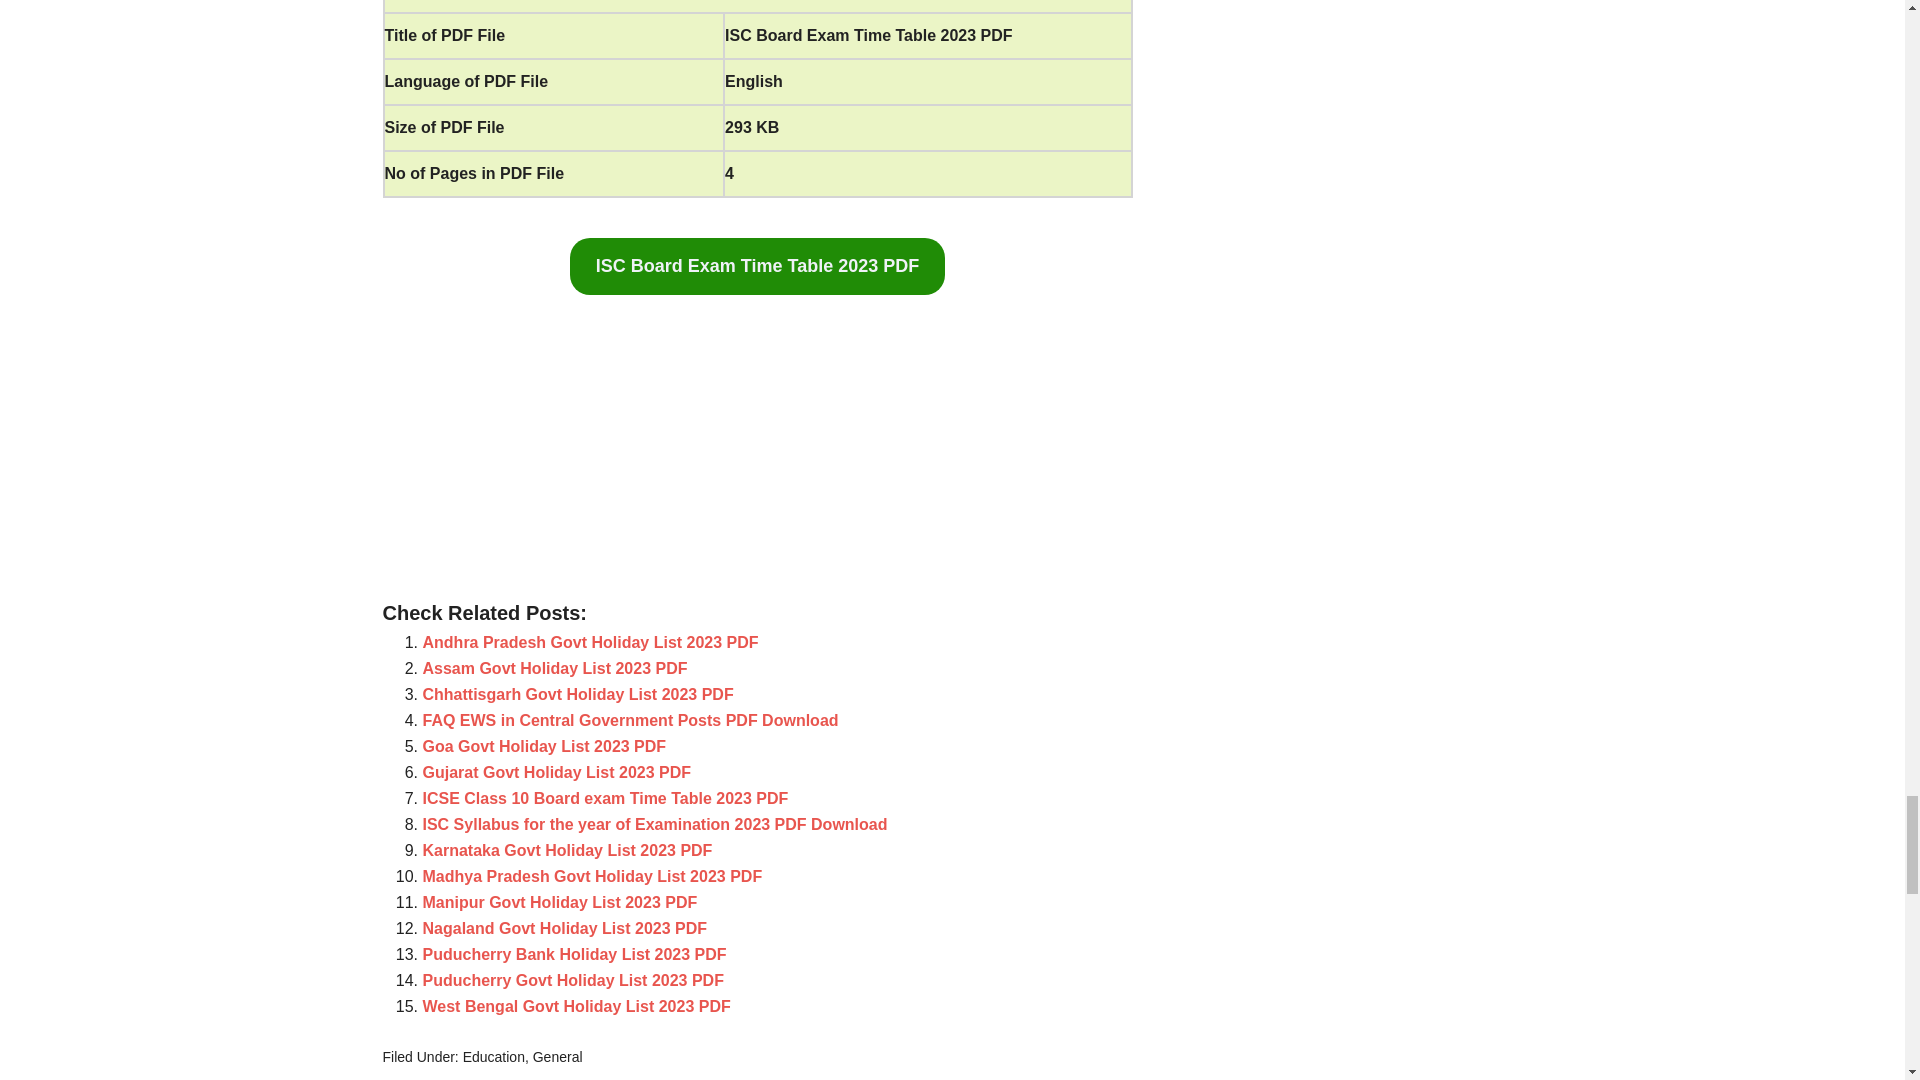  What do you see at coordinates (559, 902) in the screenshot?
I see `Manipur Govt Holiday List 2023 PDF` at bounding box center [559, 902].